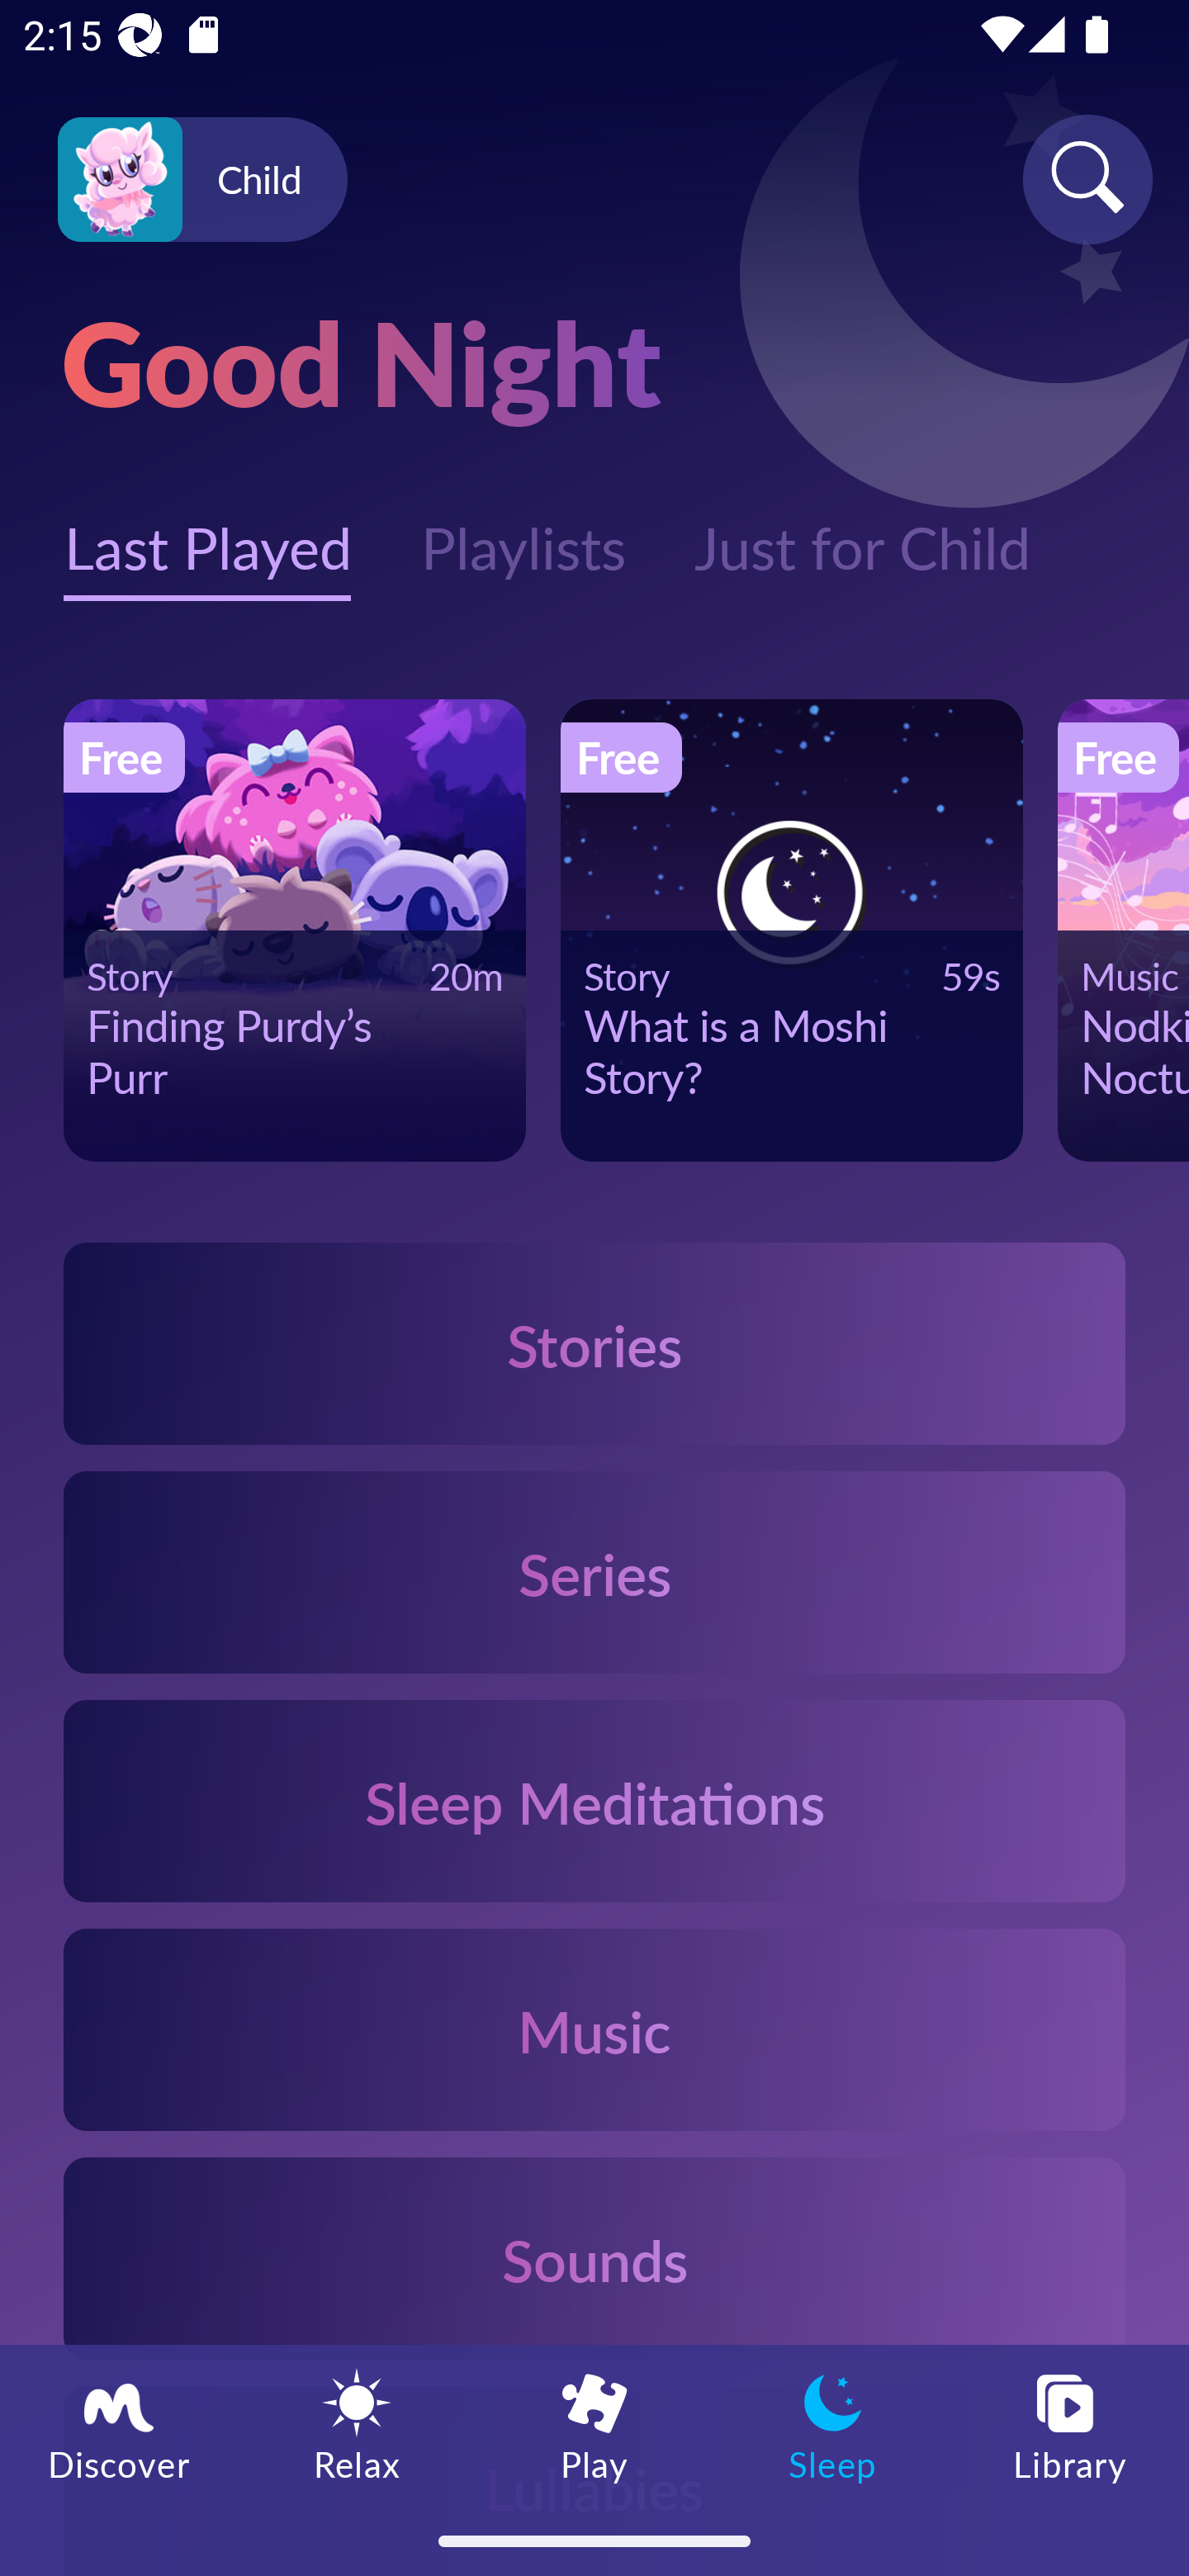 The image size is (1189, 2576). I want to click on Relax, so click(357, 2425).